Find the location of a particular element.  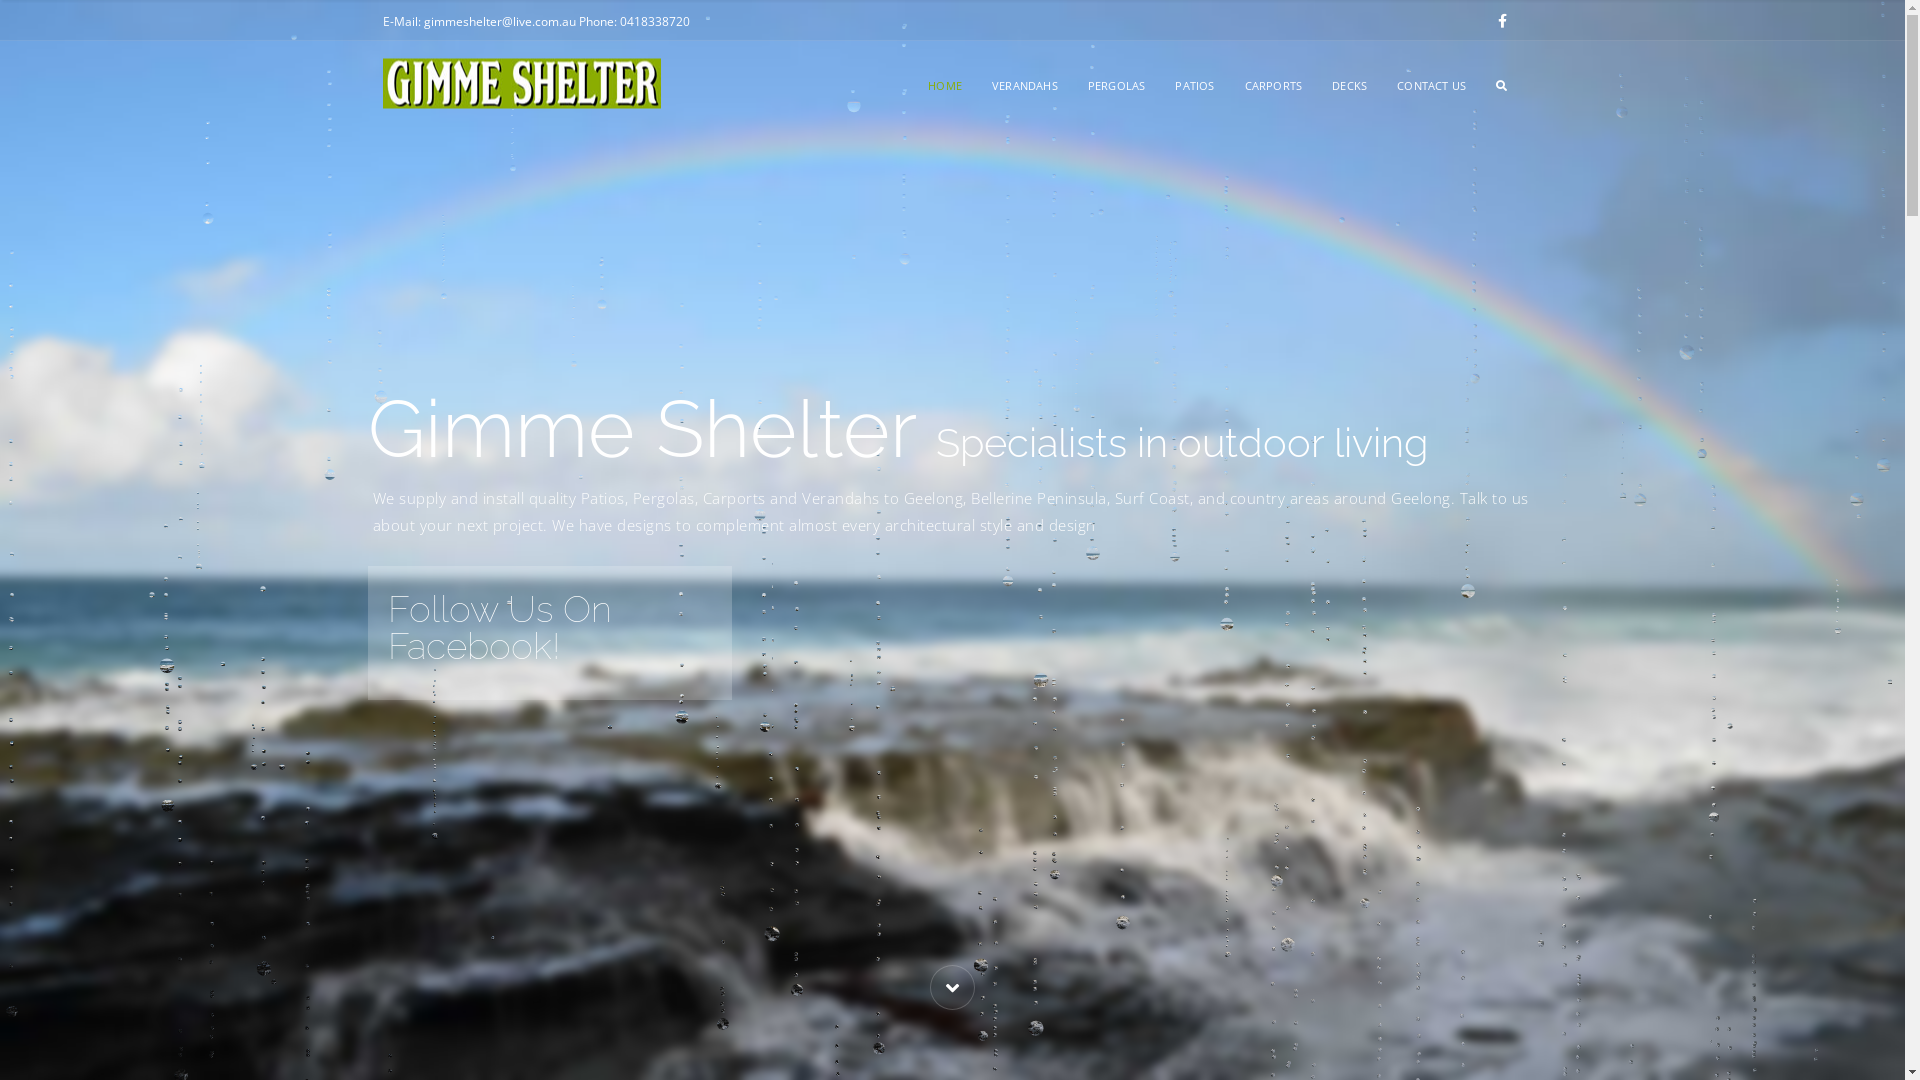

VERANDAHS is located at coordinates (1025, 86).